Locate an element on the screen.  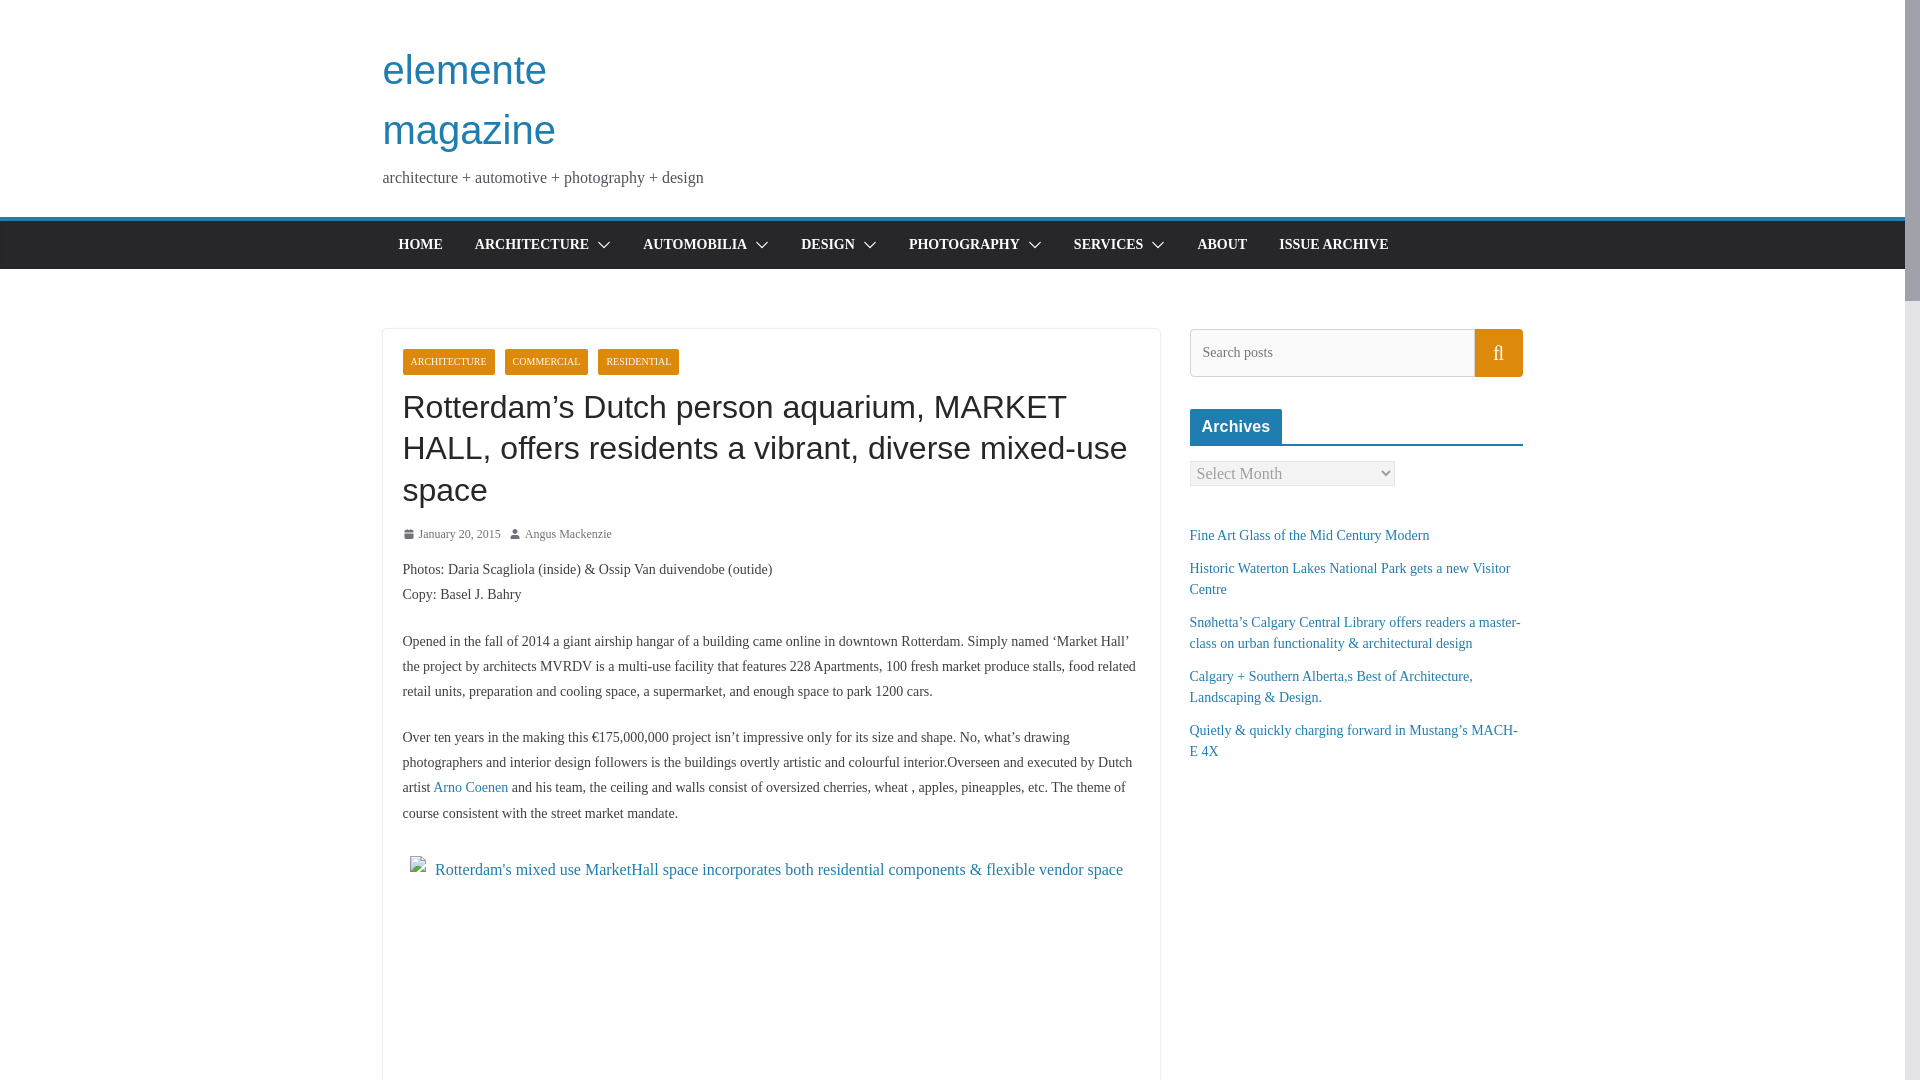
arno is located at coordinates (472, 786).